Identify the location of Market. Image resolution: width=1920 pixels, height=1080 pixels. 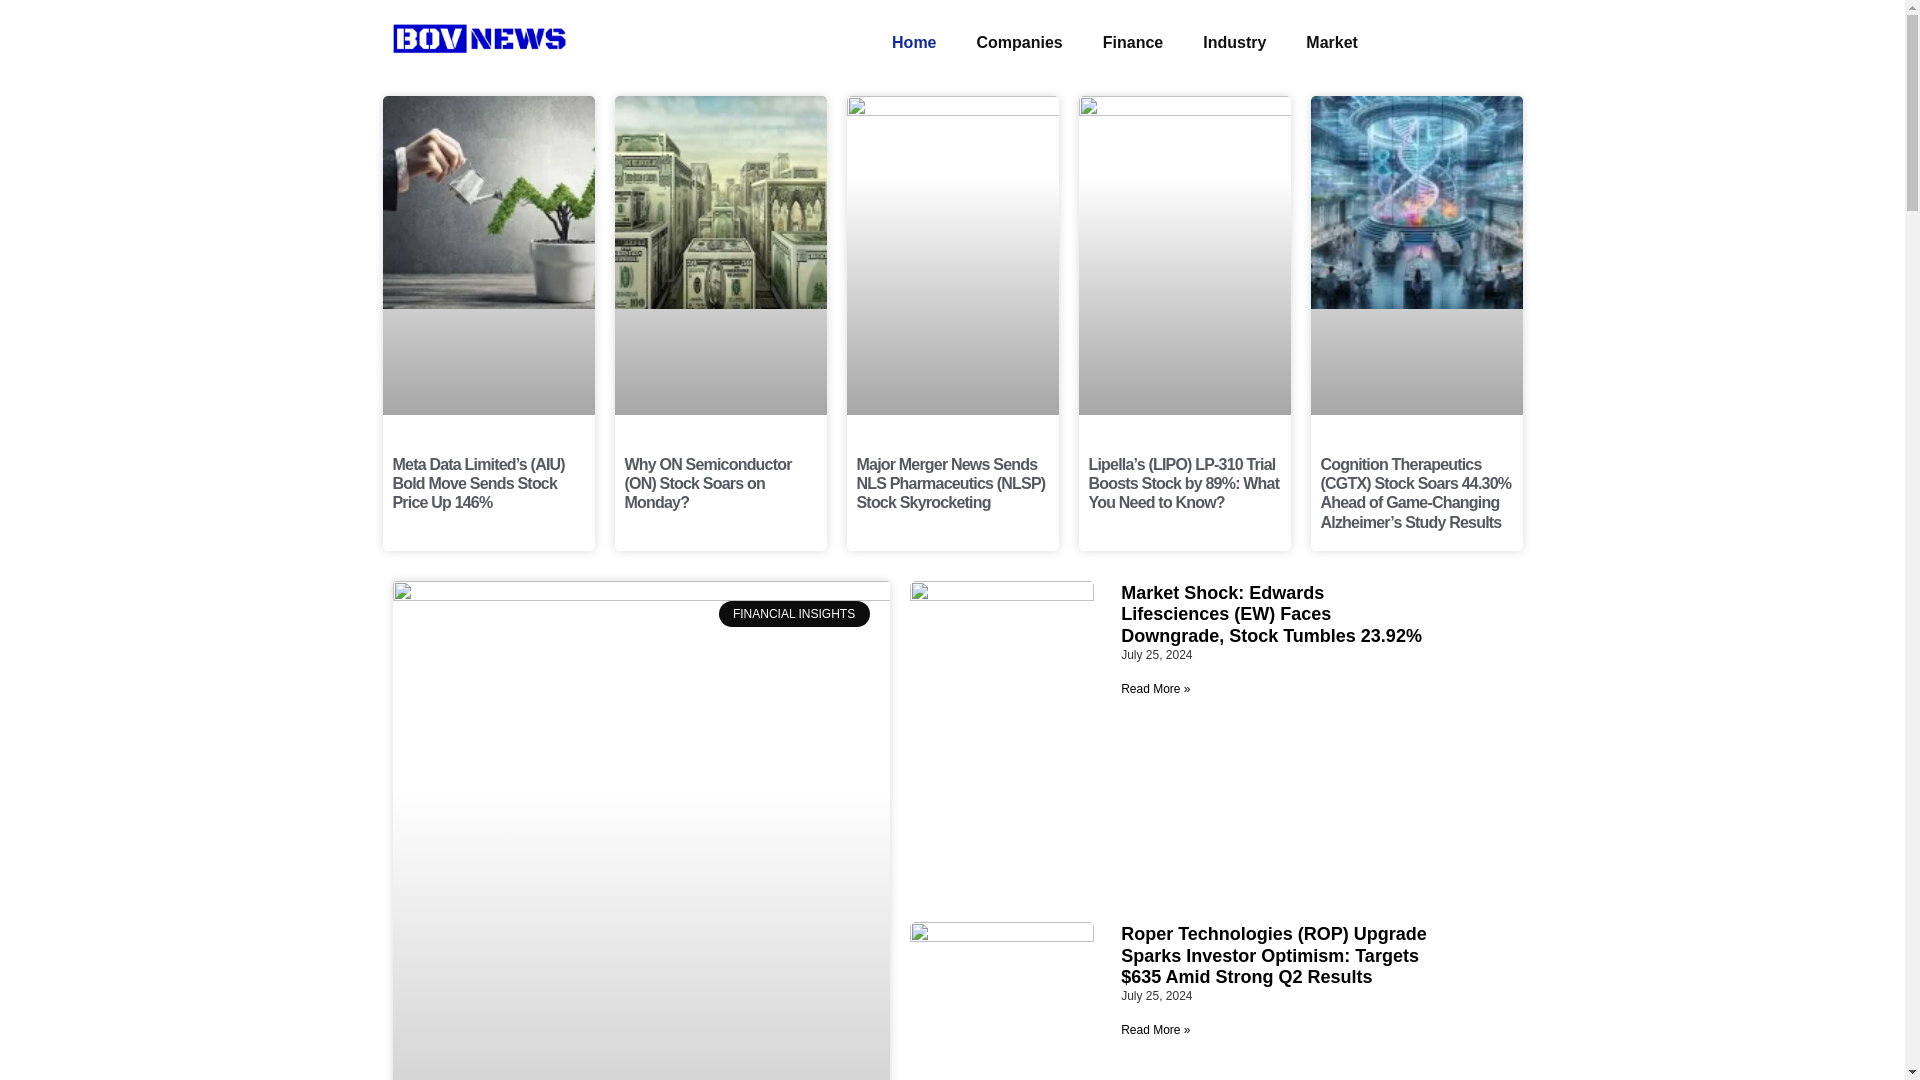
(1332, 42).